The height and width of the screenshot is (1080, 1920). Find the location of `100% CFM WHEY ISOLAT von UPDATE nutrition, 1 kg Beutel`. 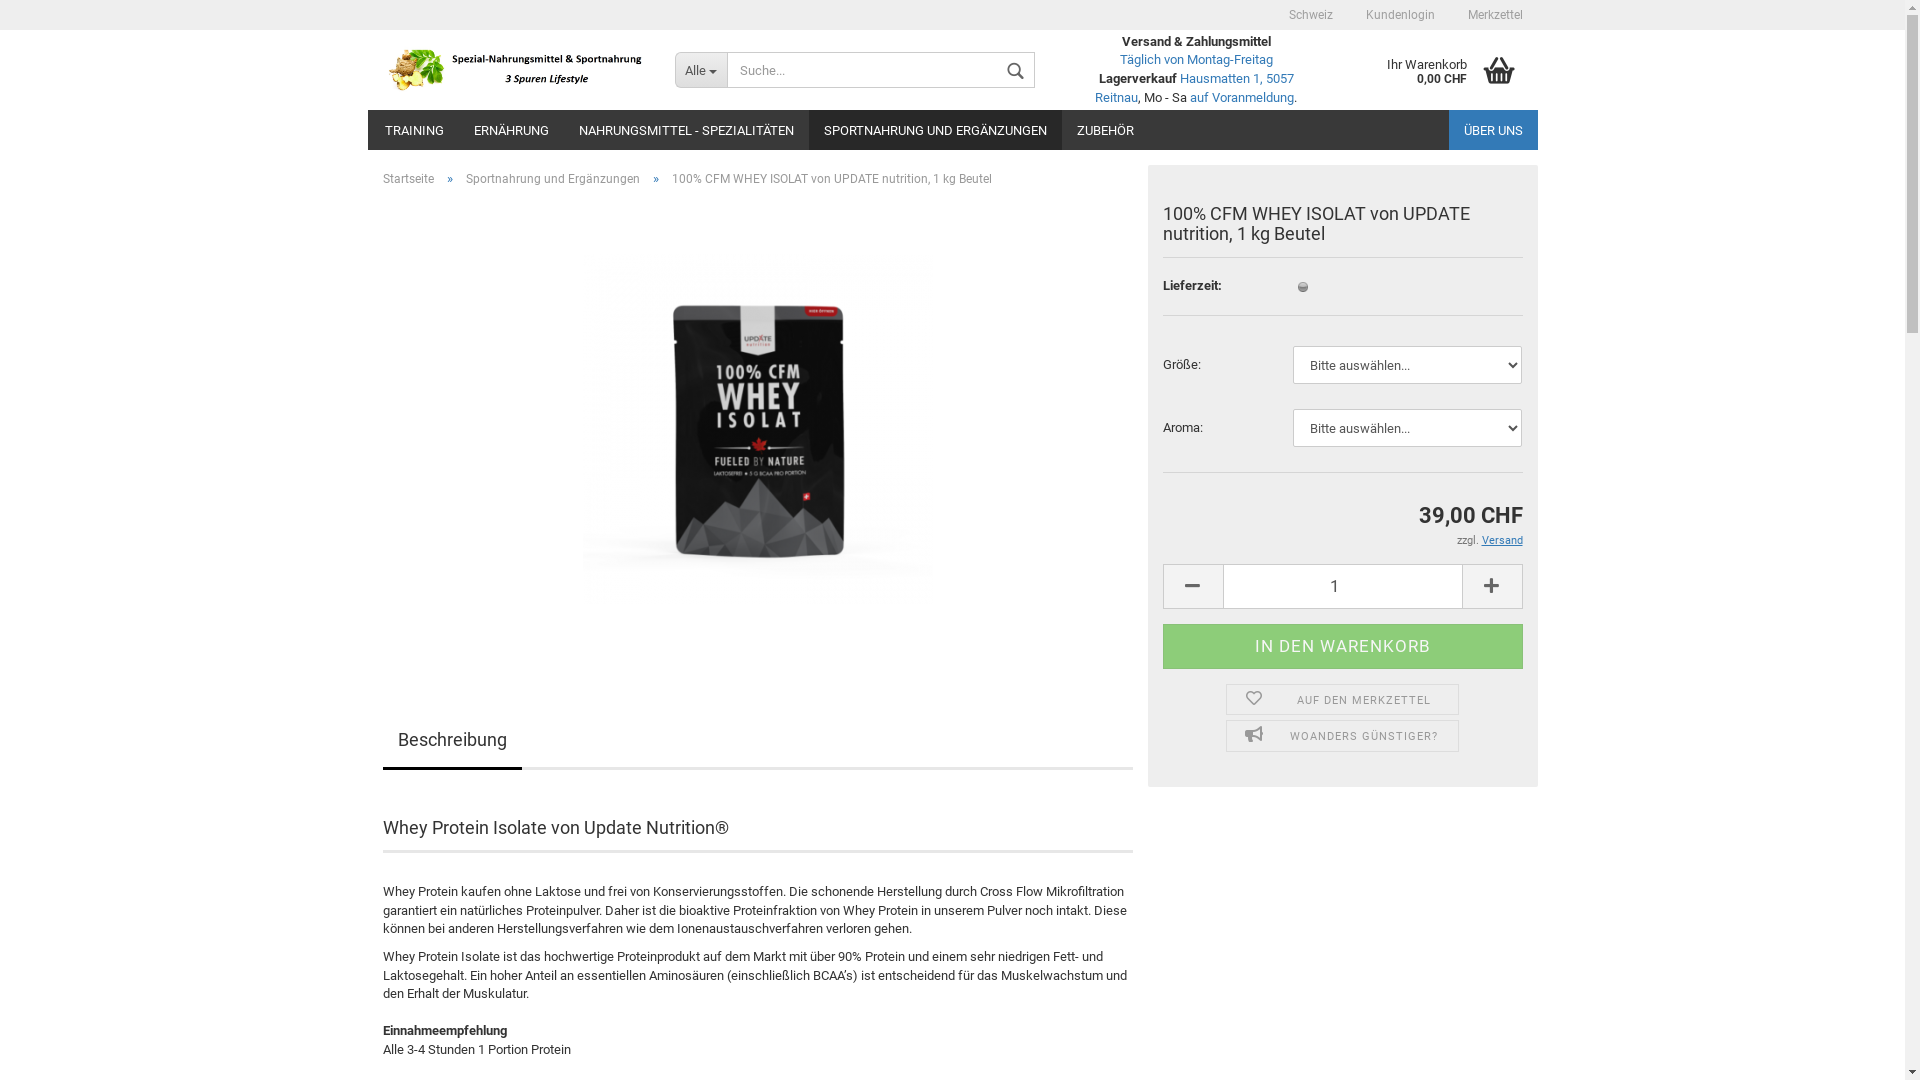

100% CFM WHEY ISOLAT von UPDATE nutrition, 1 kg Beutel is located at coordinates (757, 429).